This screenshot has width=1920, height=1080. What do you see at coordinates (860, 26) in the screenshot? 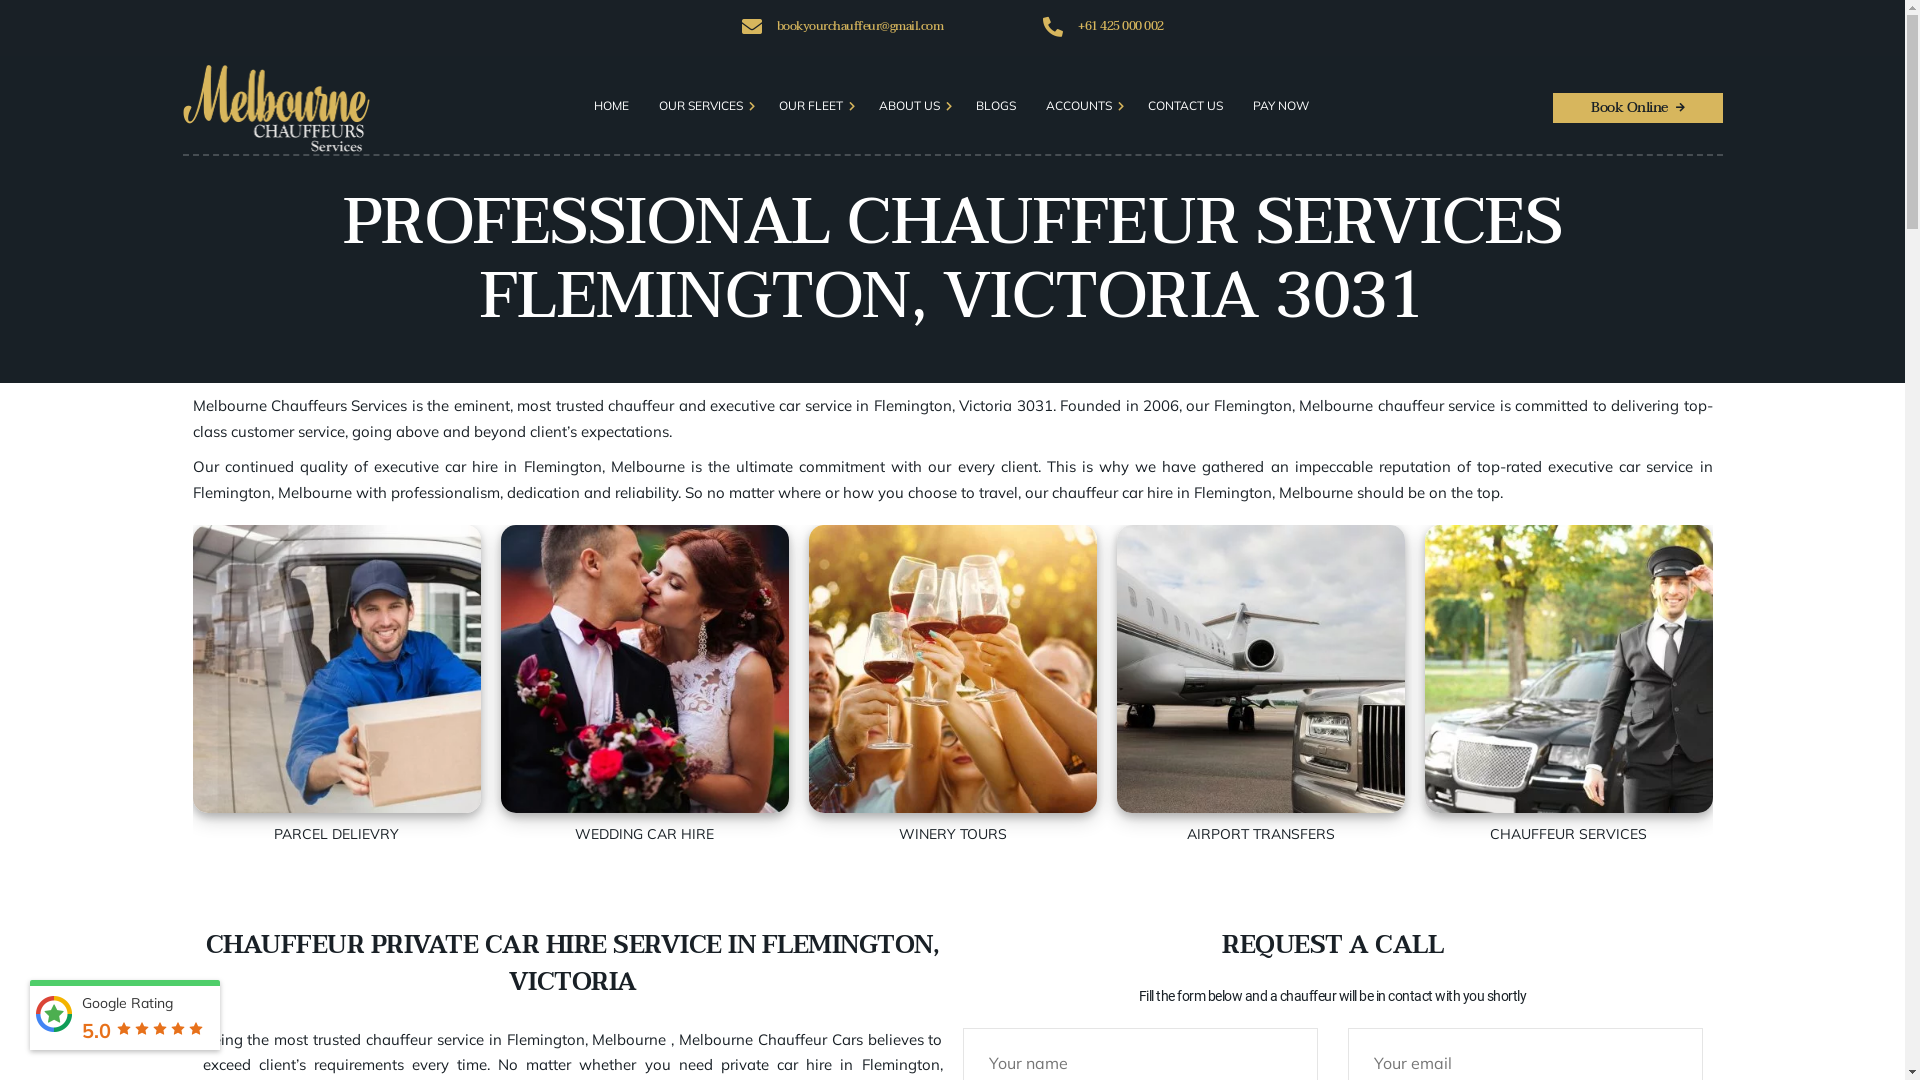
I see `bookyourchauffeur@gmail.com` at bounding box center [860, 26].